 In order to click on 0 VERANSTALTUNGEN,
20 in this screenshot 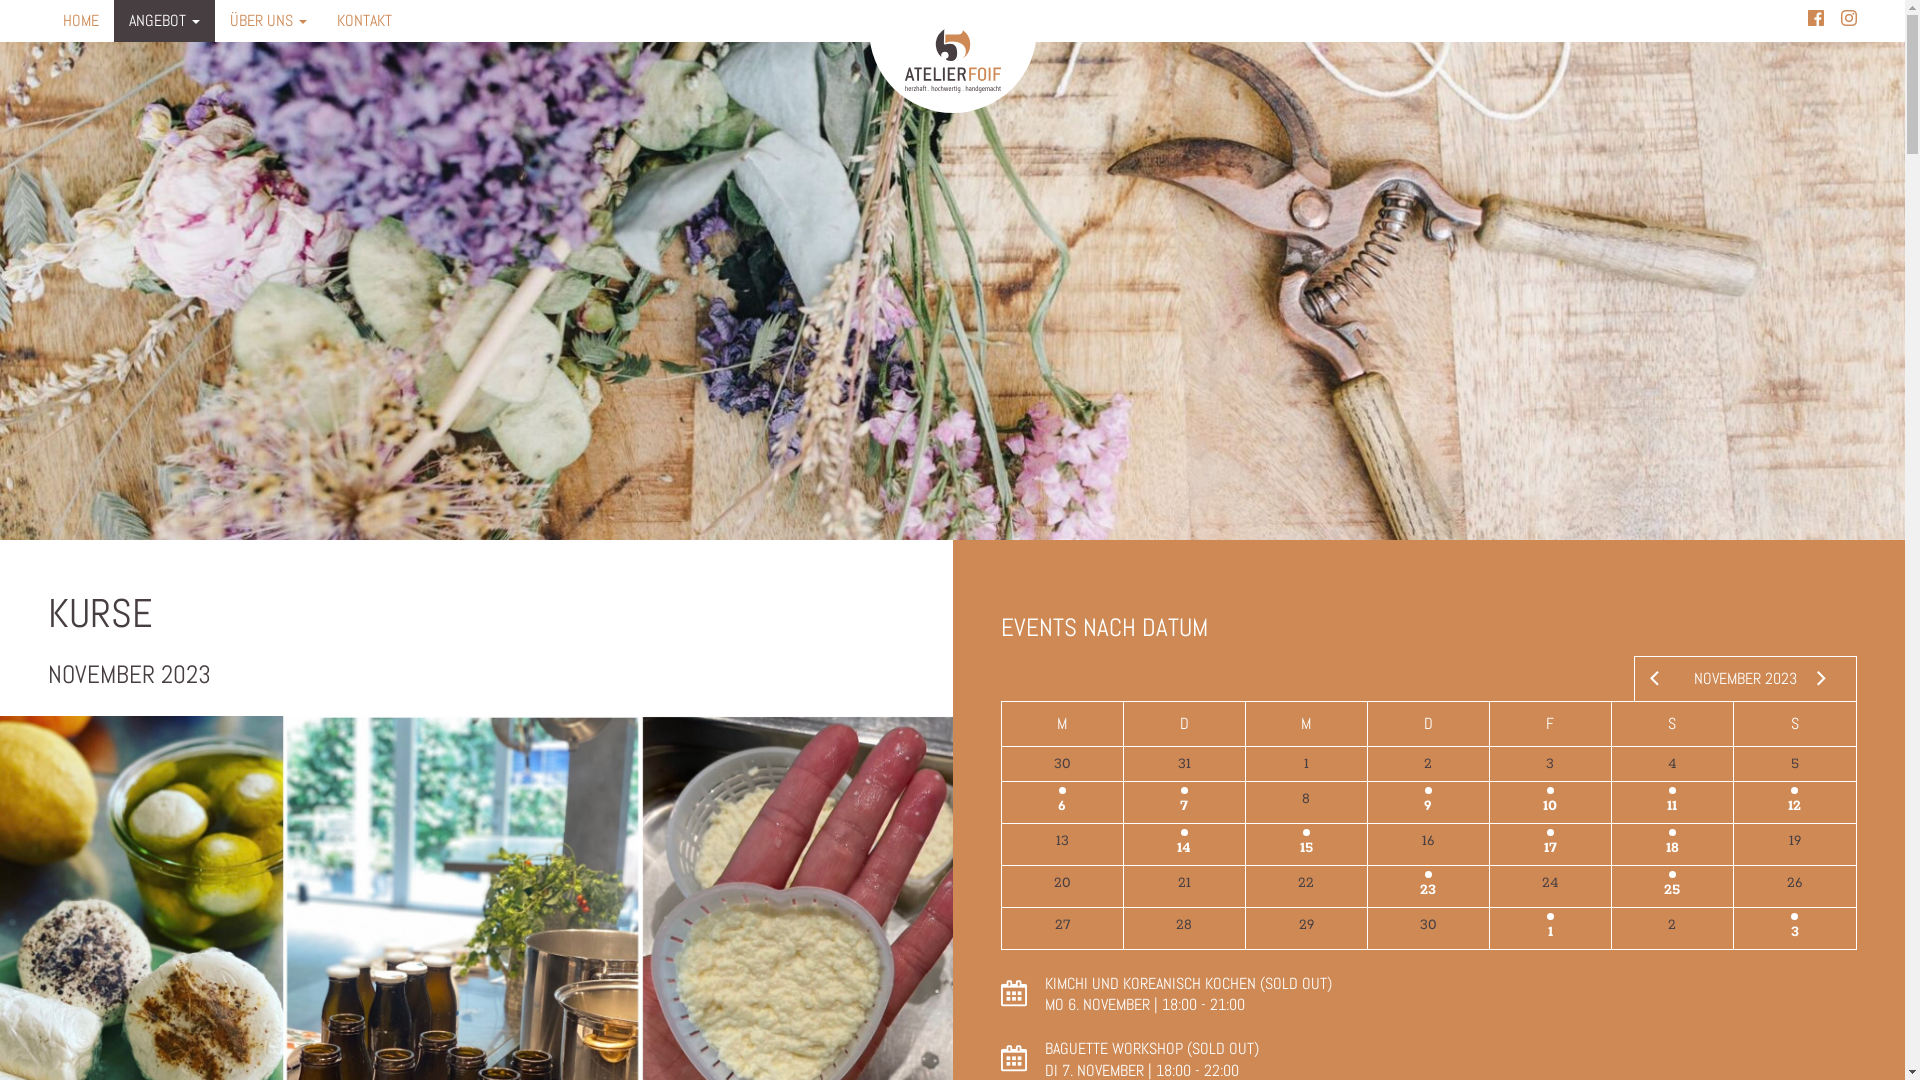, I will do `click(1062, 886)`.